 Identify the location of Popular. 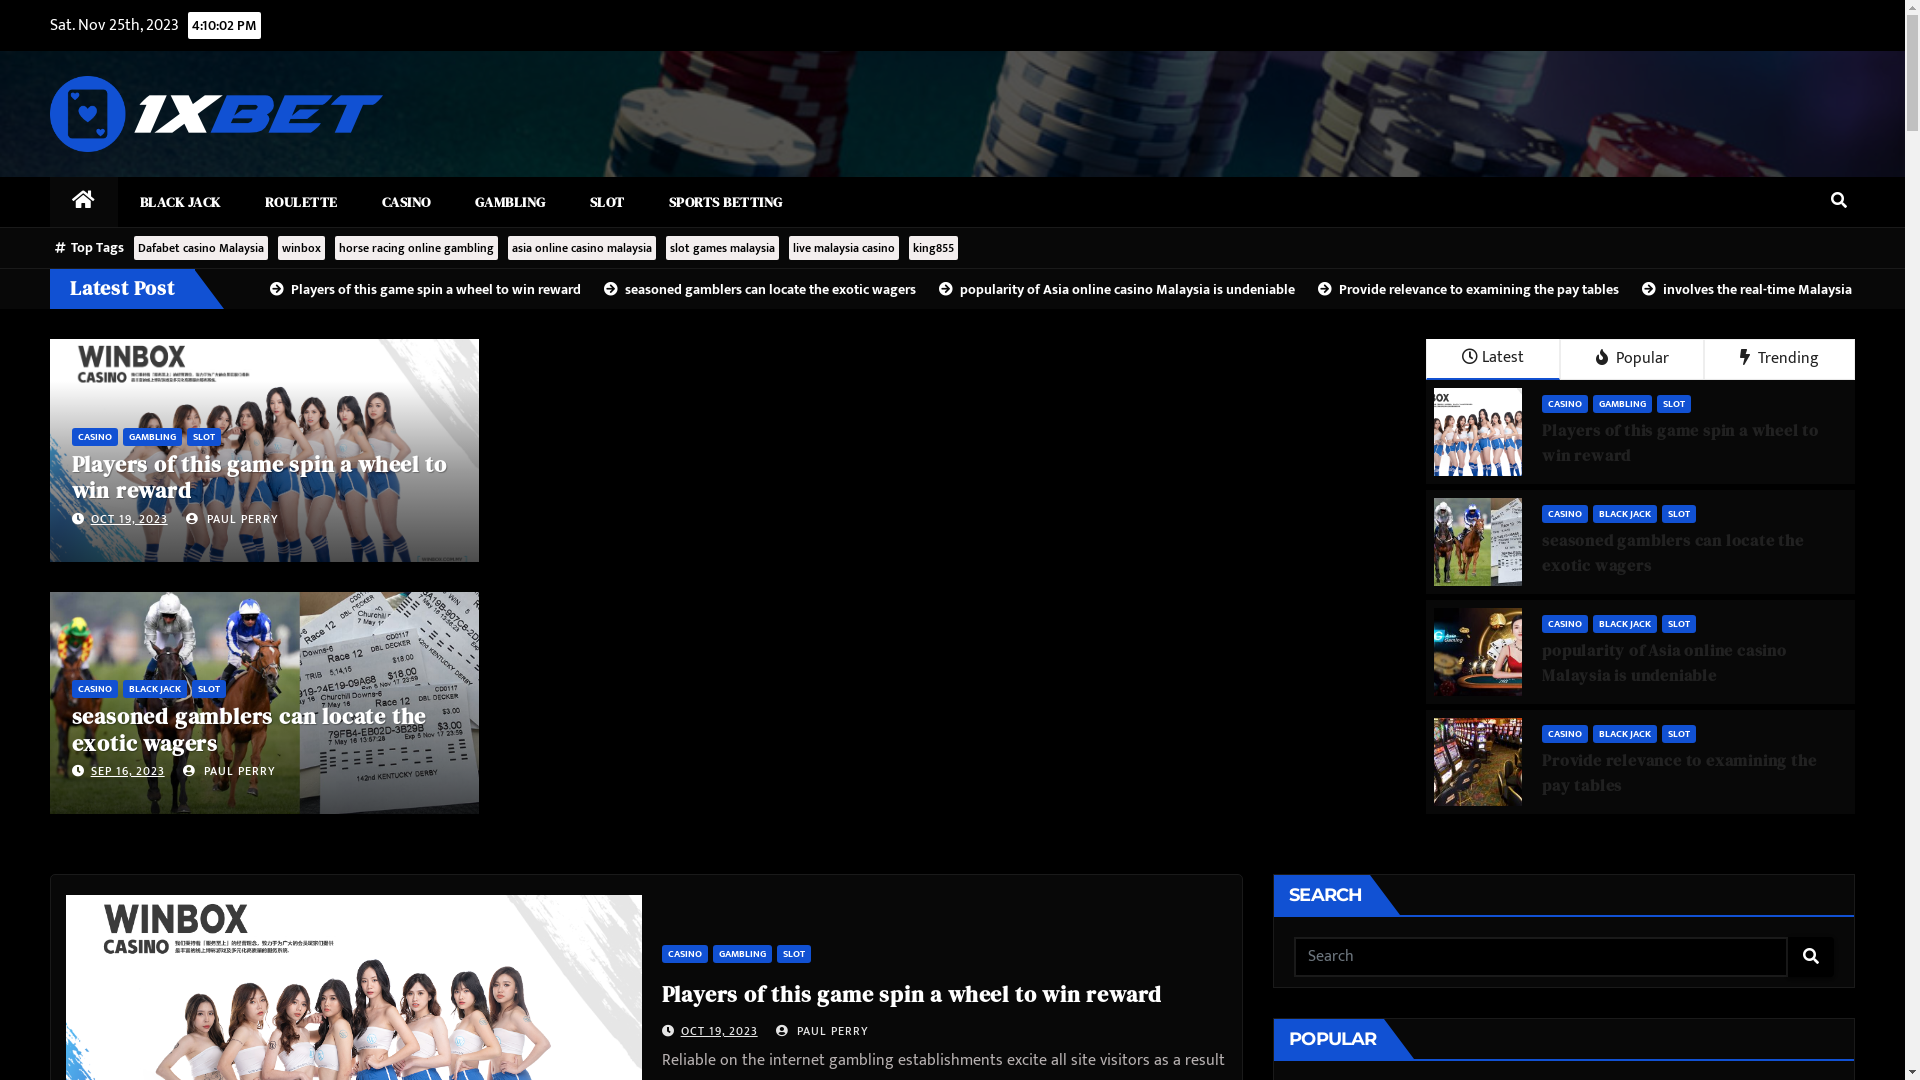
(1632, 360).